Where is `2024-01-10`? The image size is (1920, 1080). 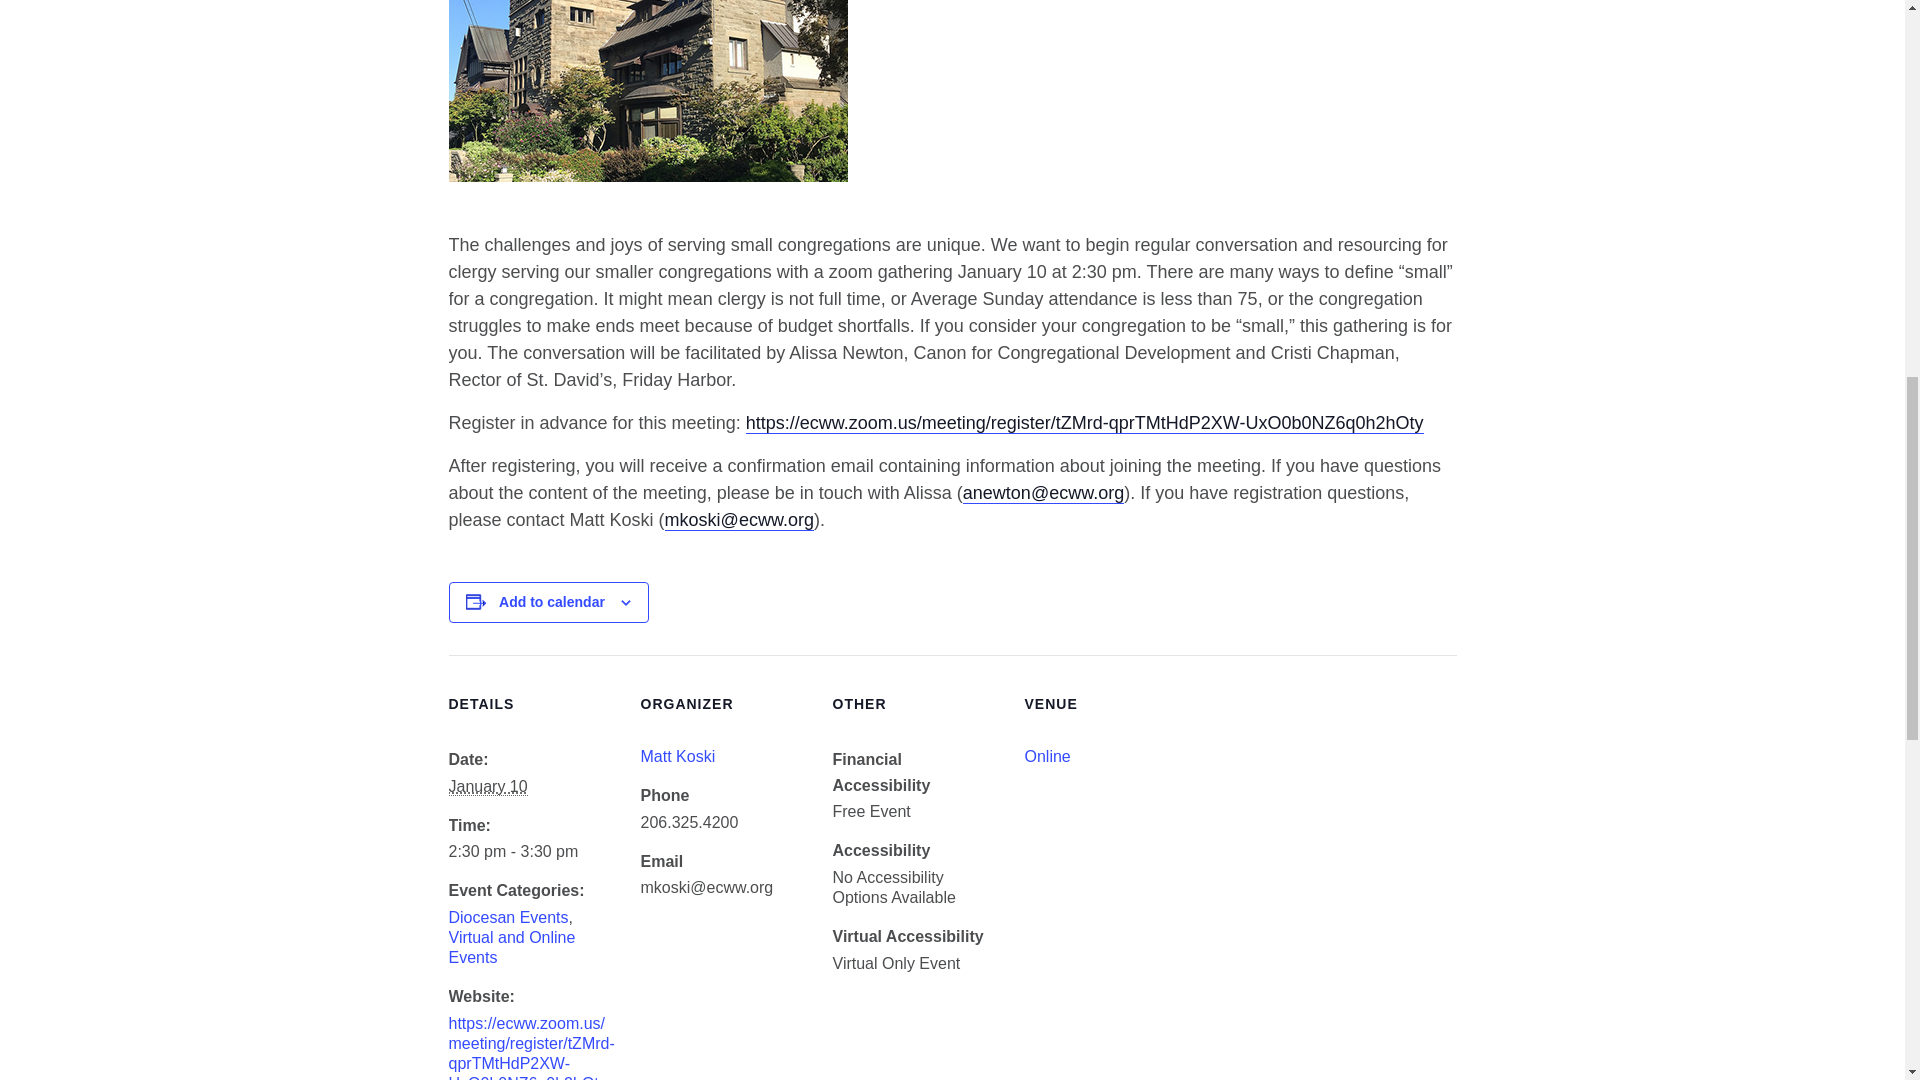
2024-01-10 is located at coordinates (532, 852).